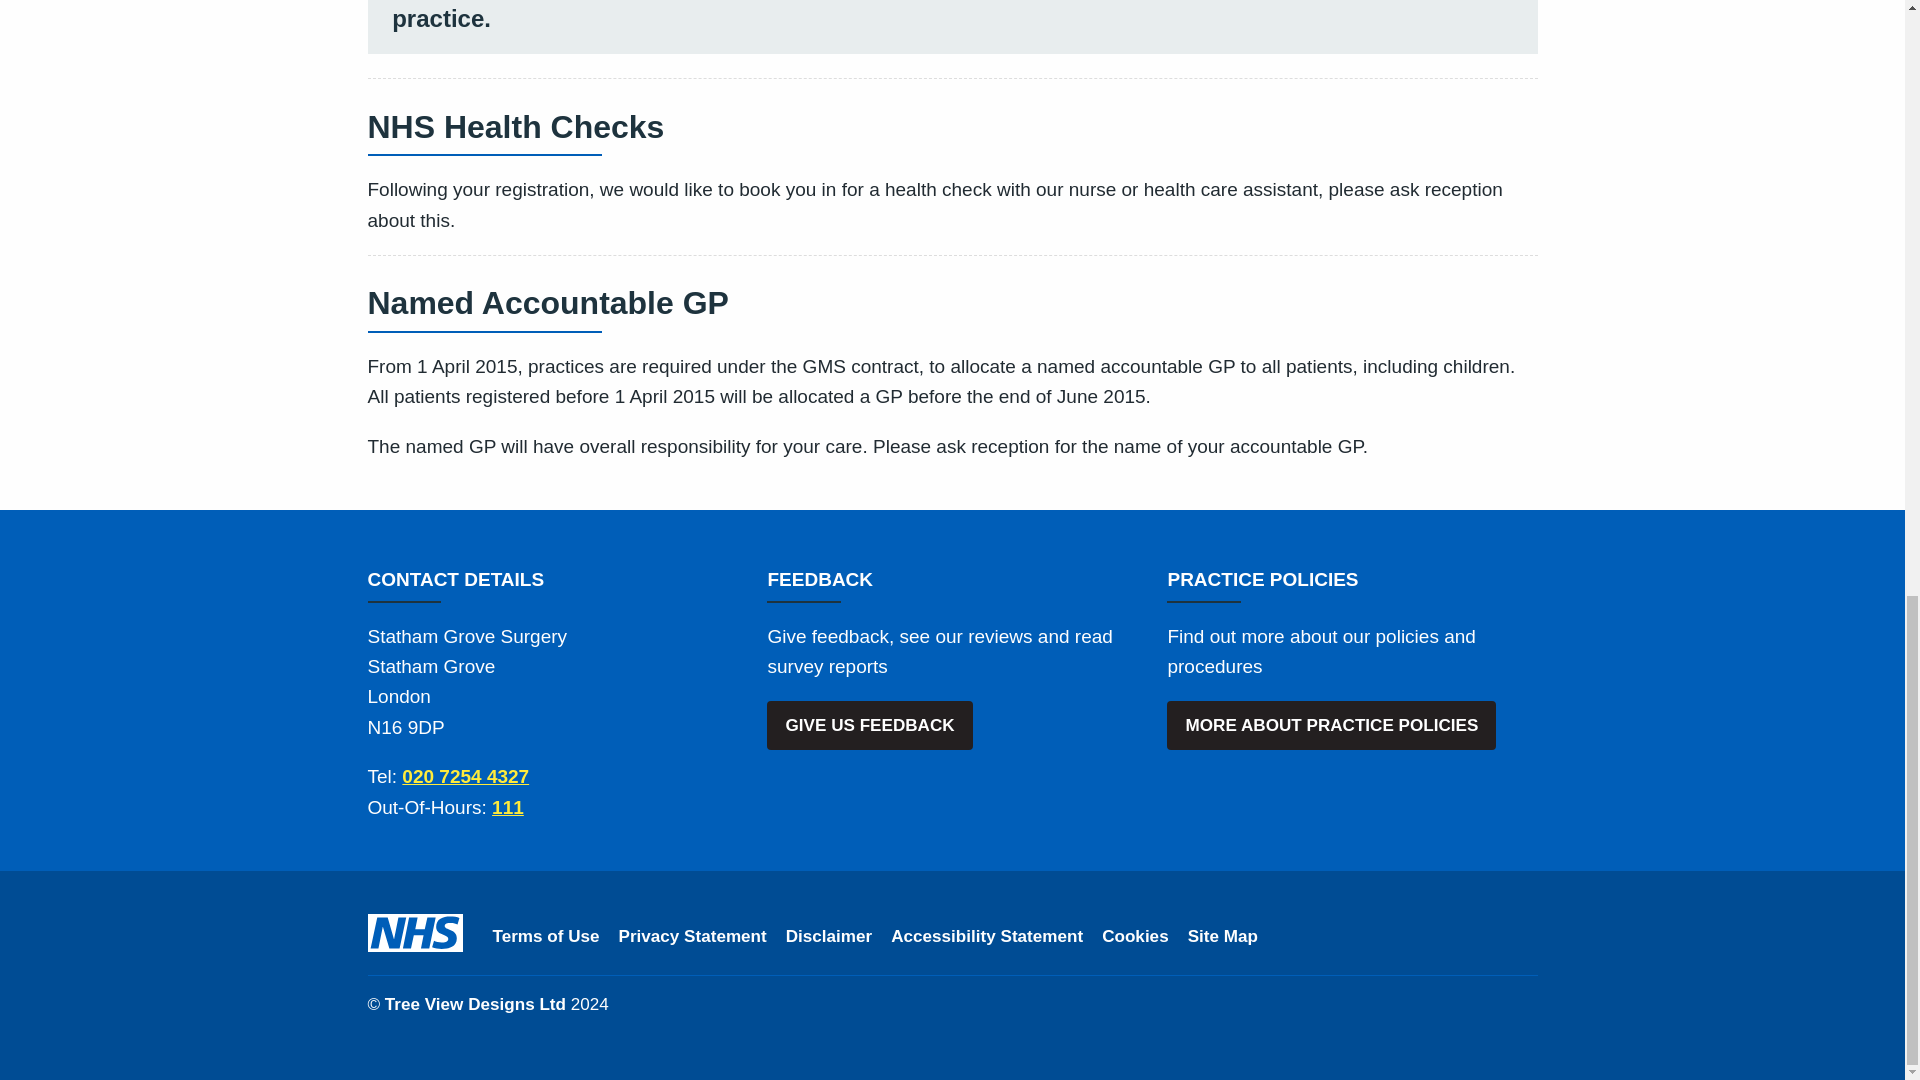 This screenshot has height=1080, width=1920. I want to click on Cookies, so click(1136, 937).